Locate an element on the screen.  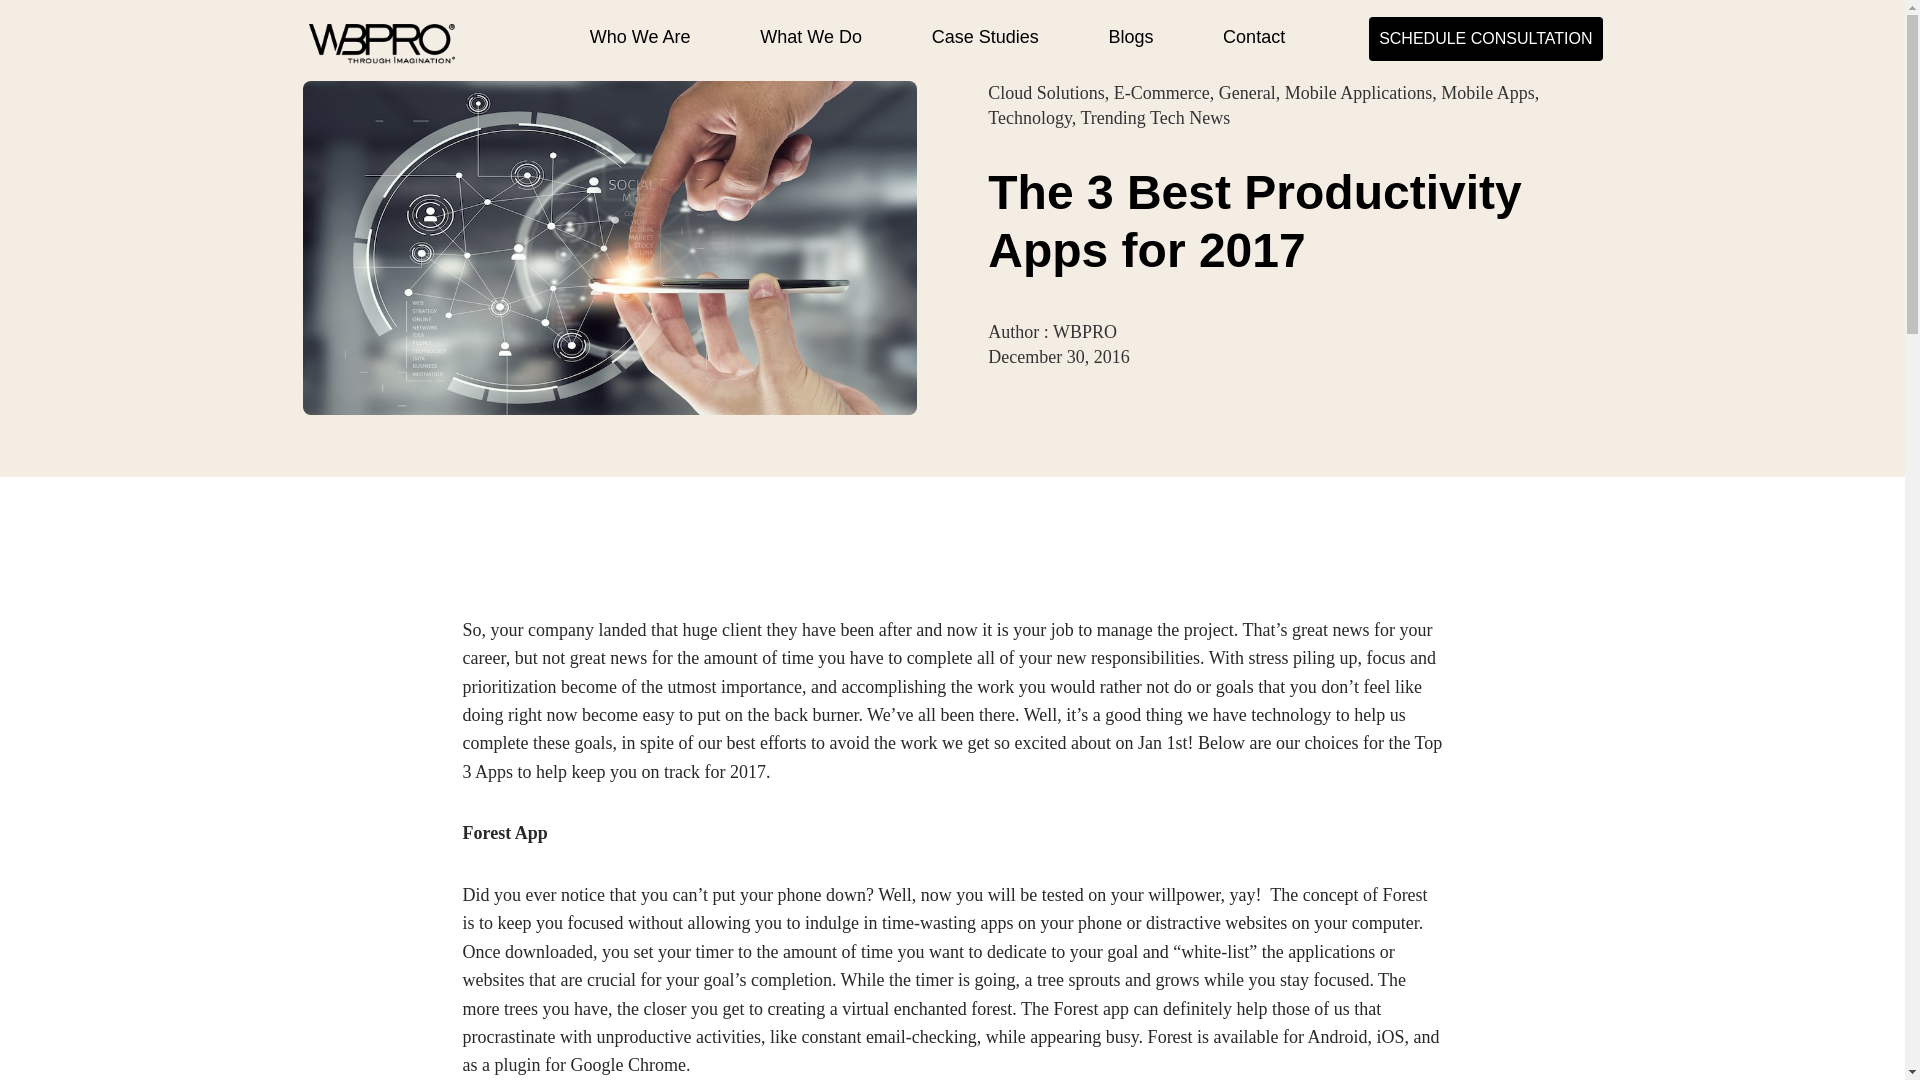
What We Do is located at coordinates (811, 36).